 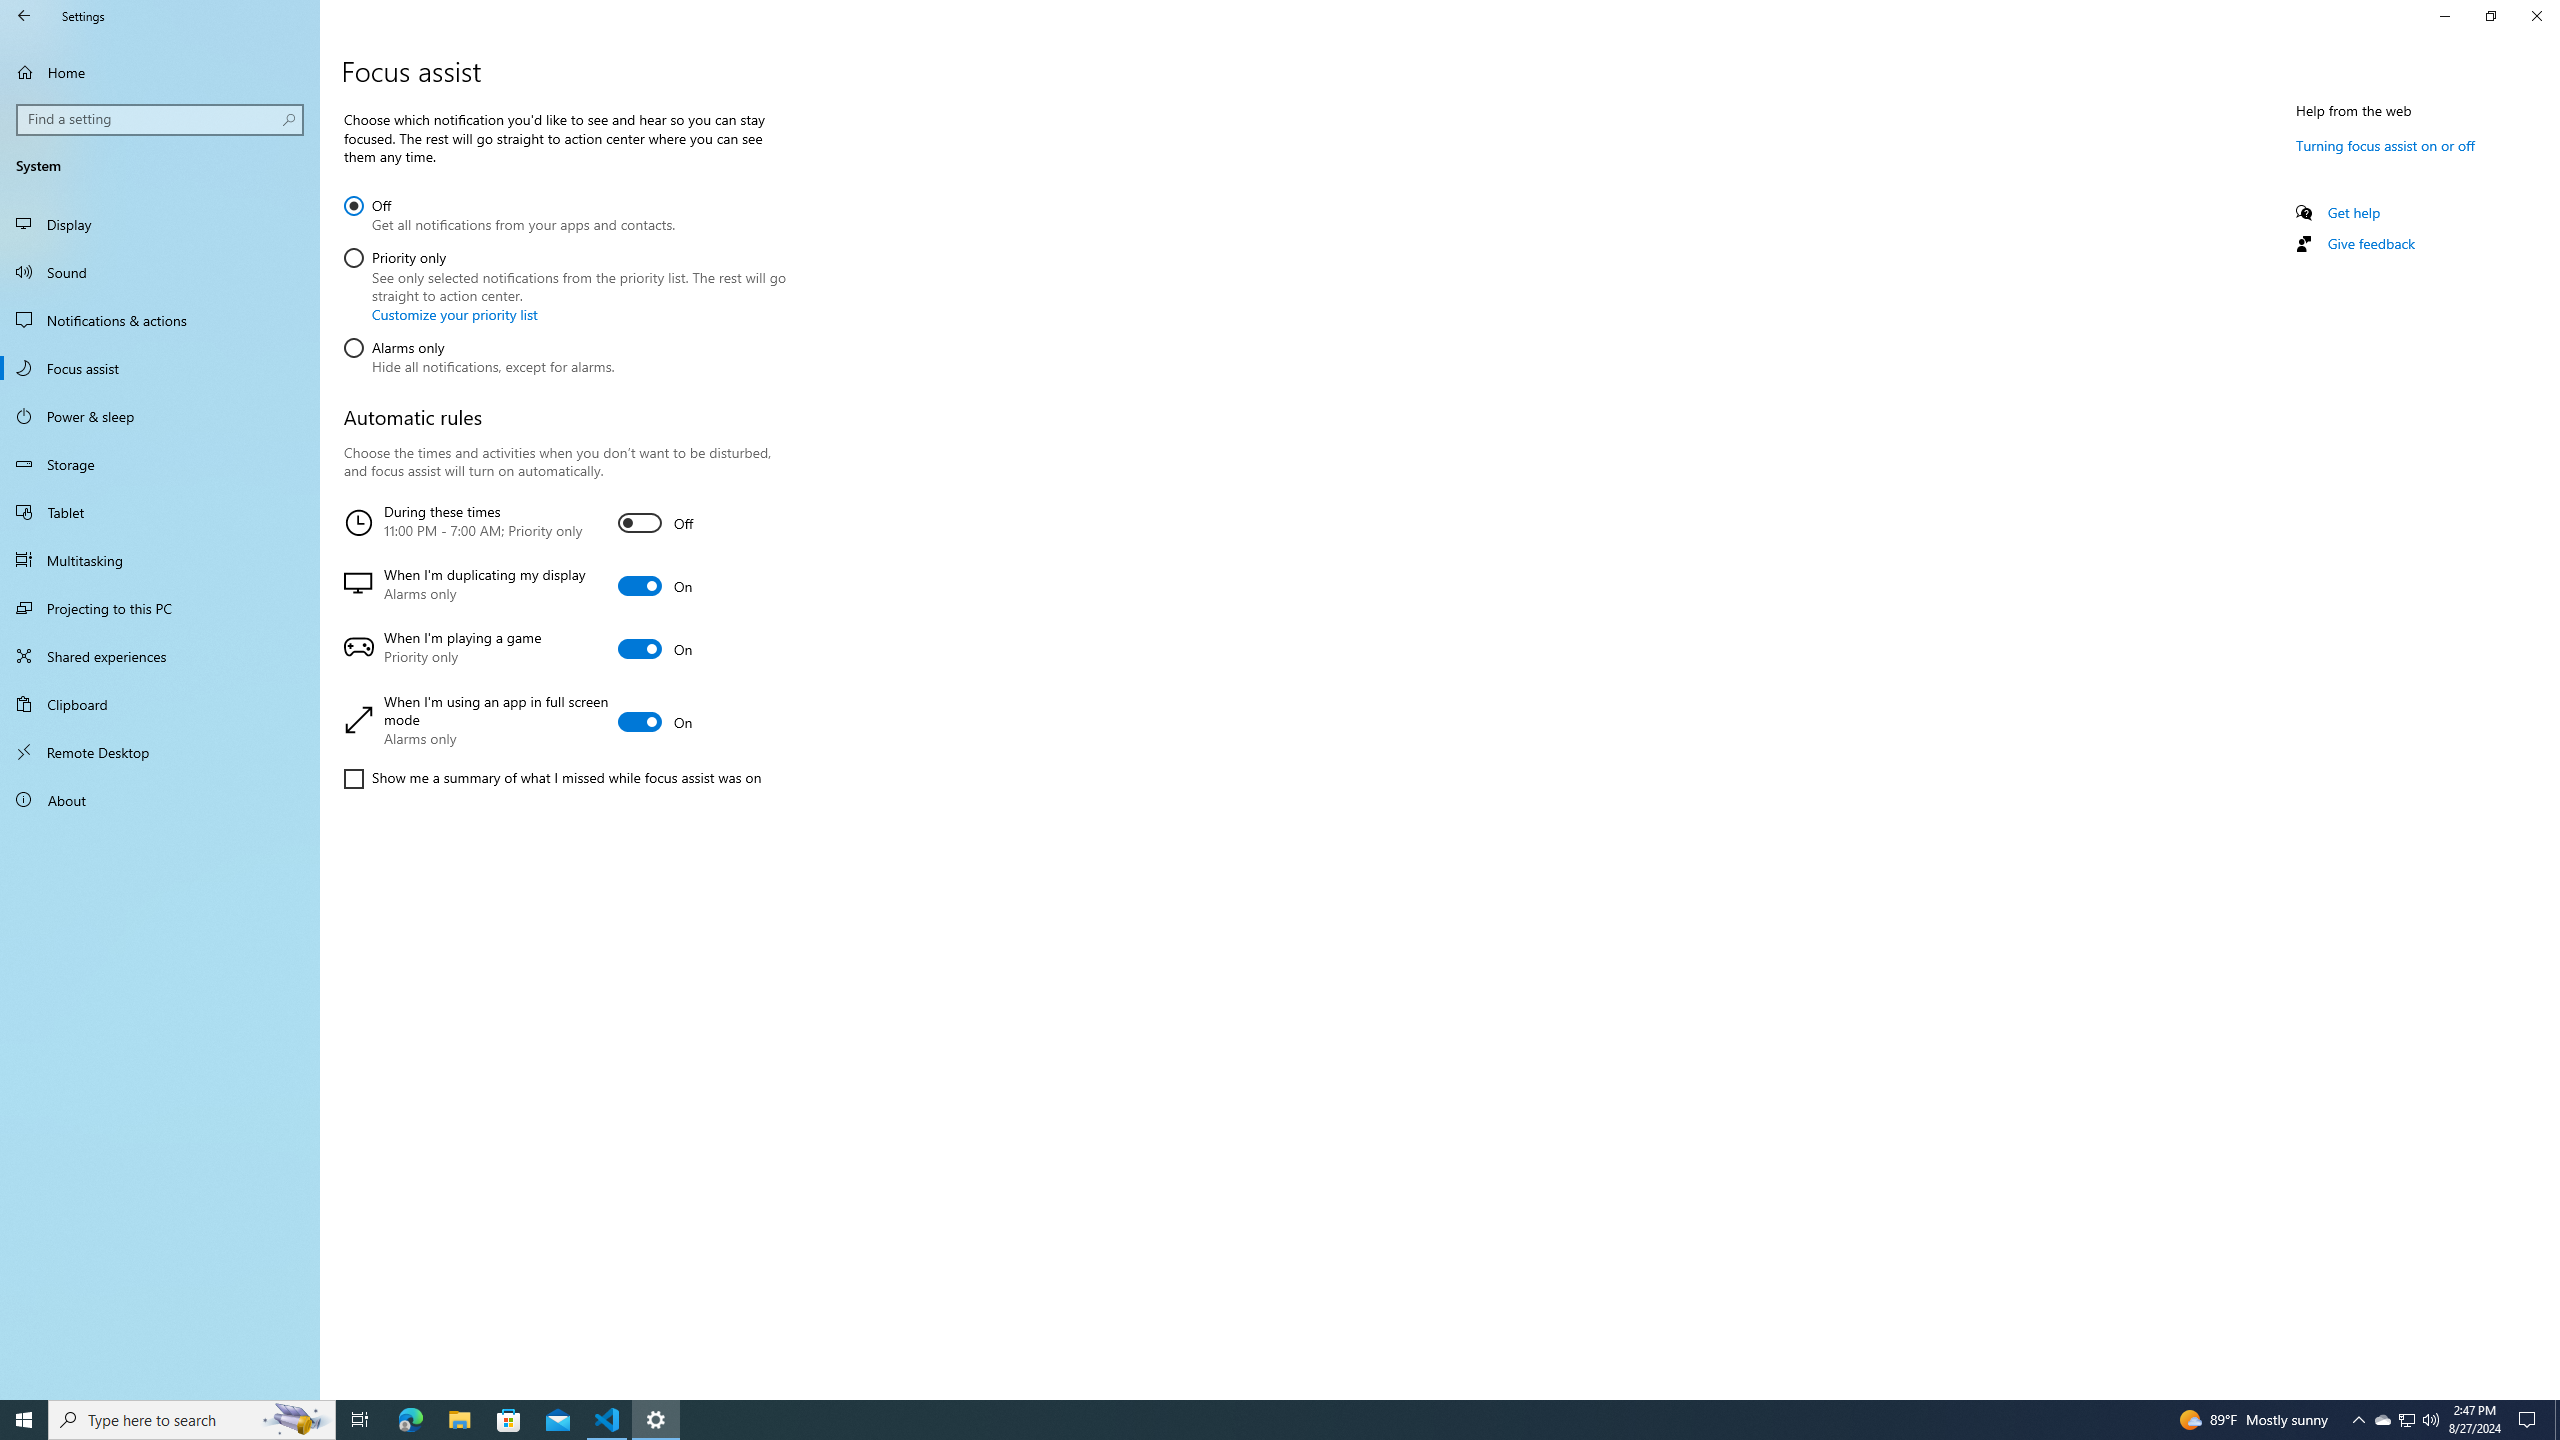 I want to click on Search box, Find a setting, so click(x=161, y=119).